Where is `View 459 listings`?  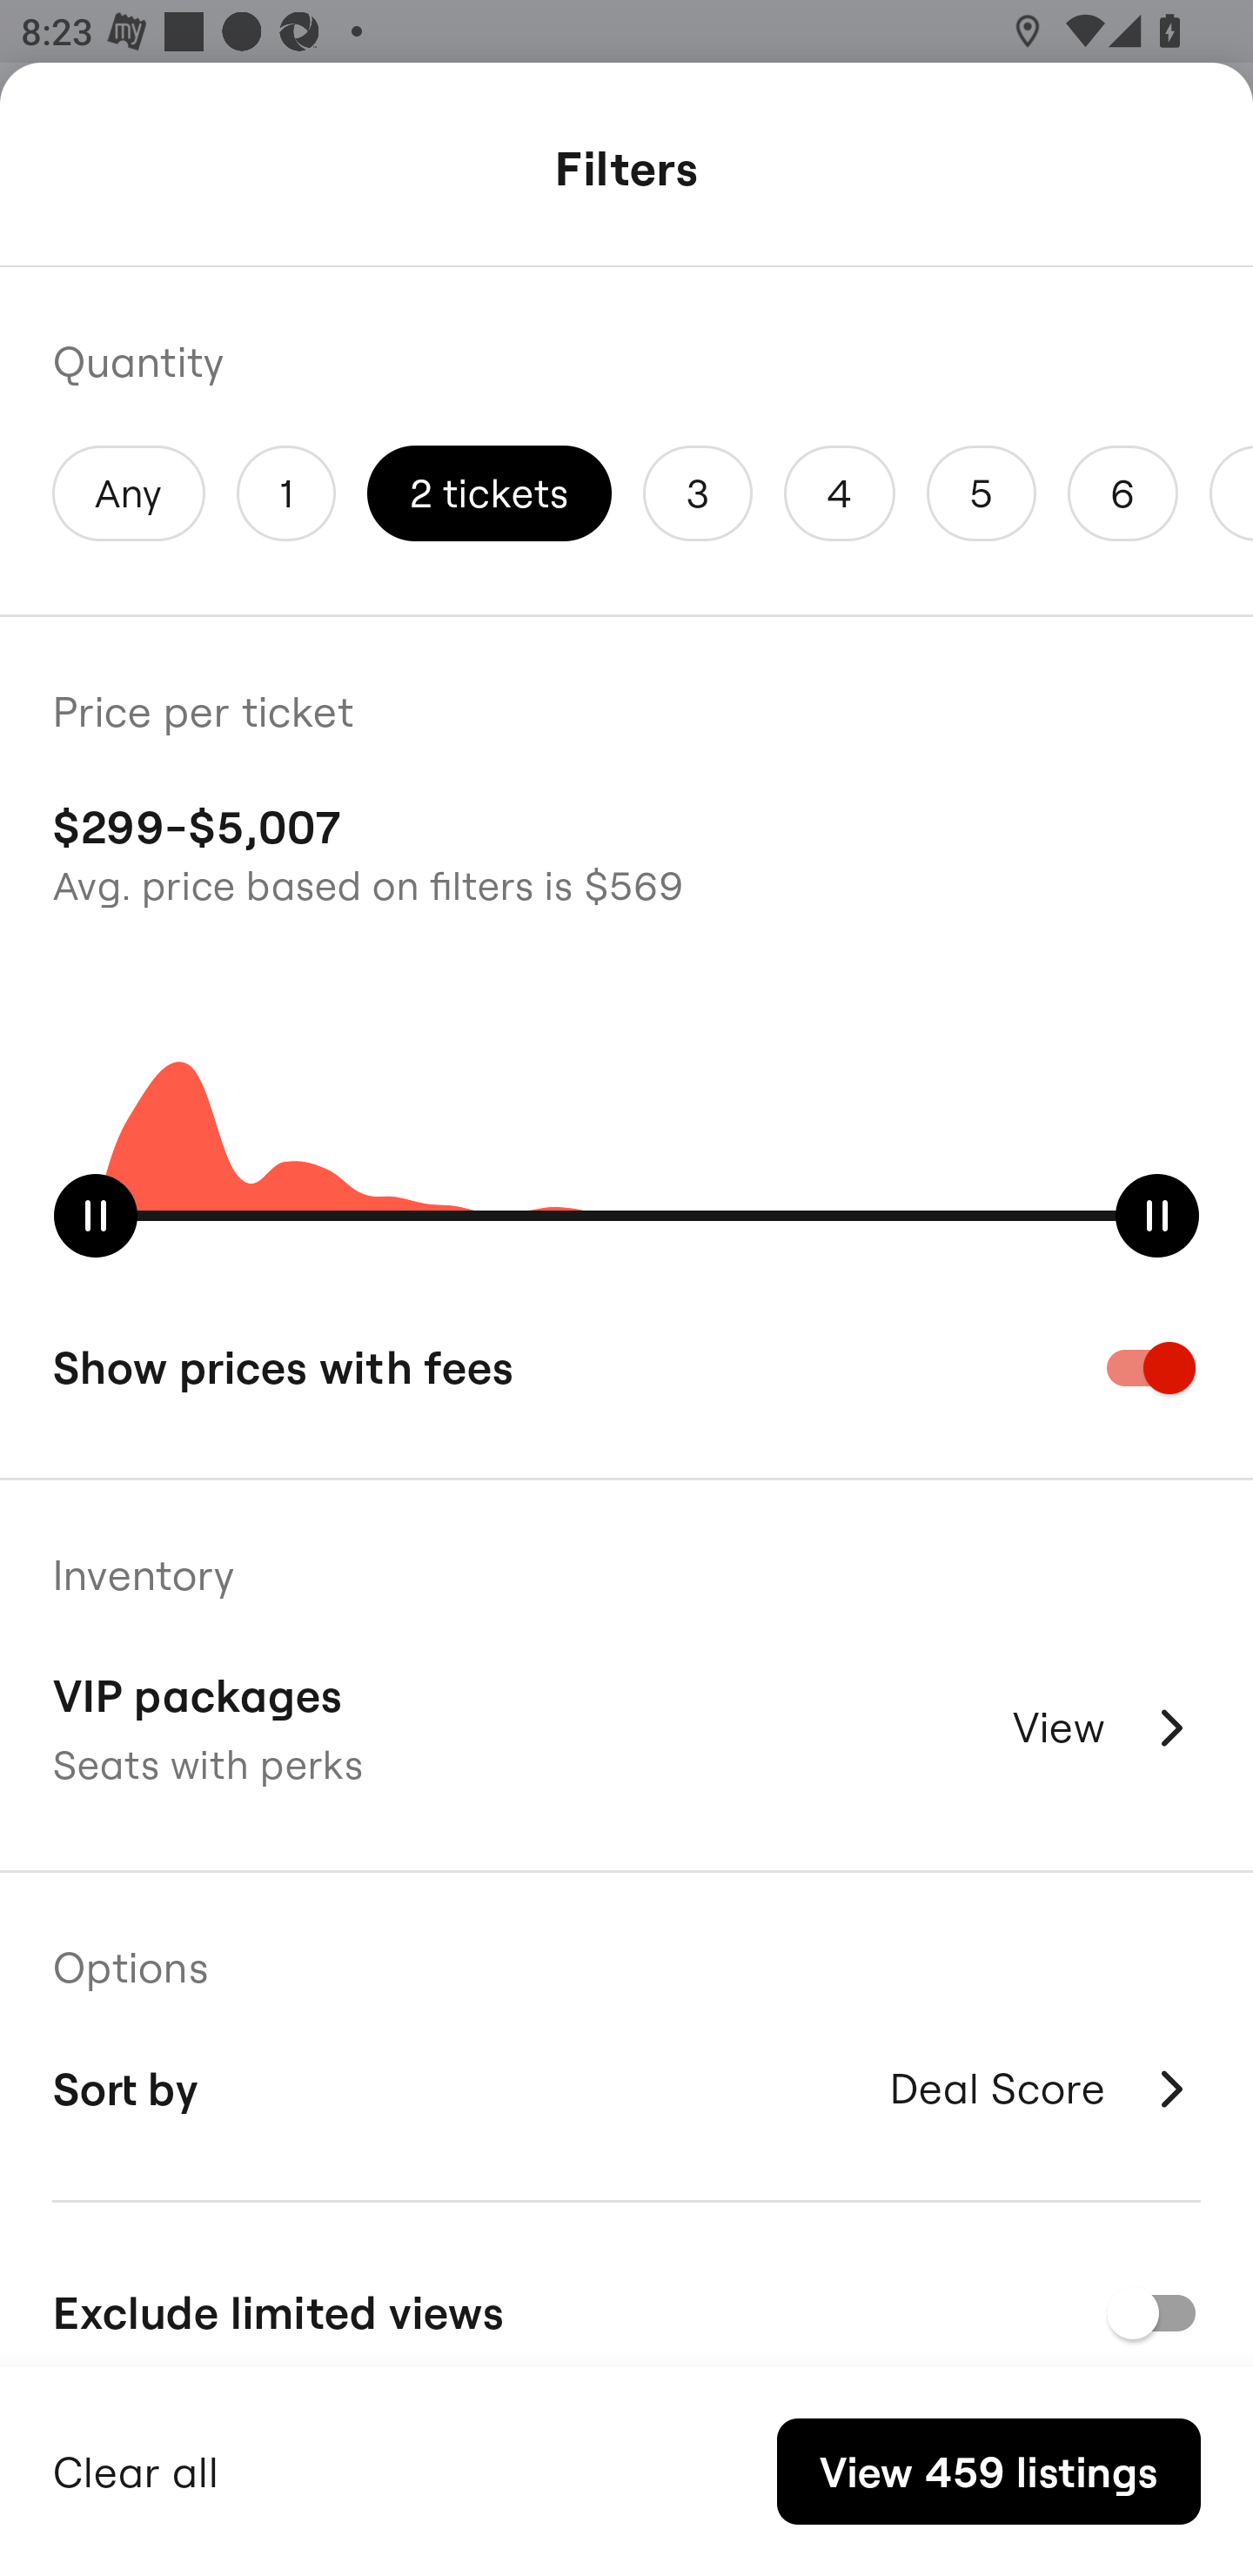 View 459 listings is located at coordinates (988, 2472).